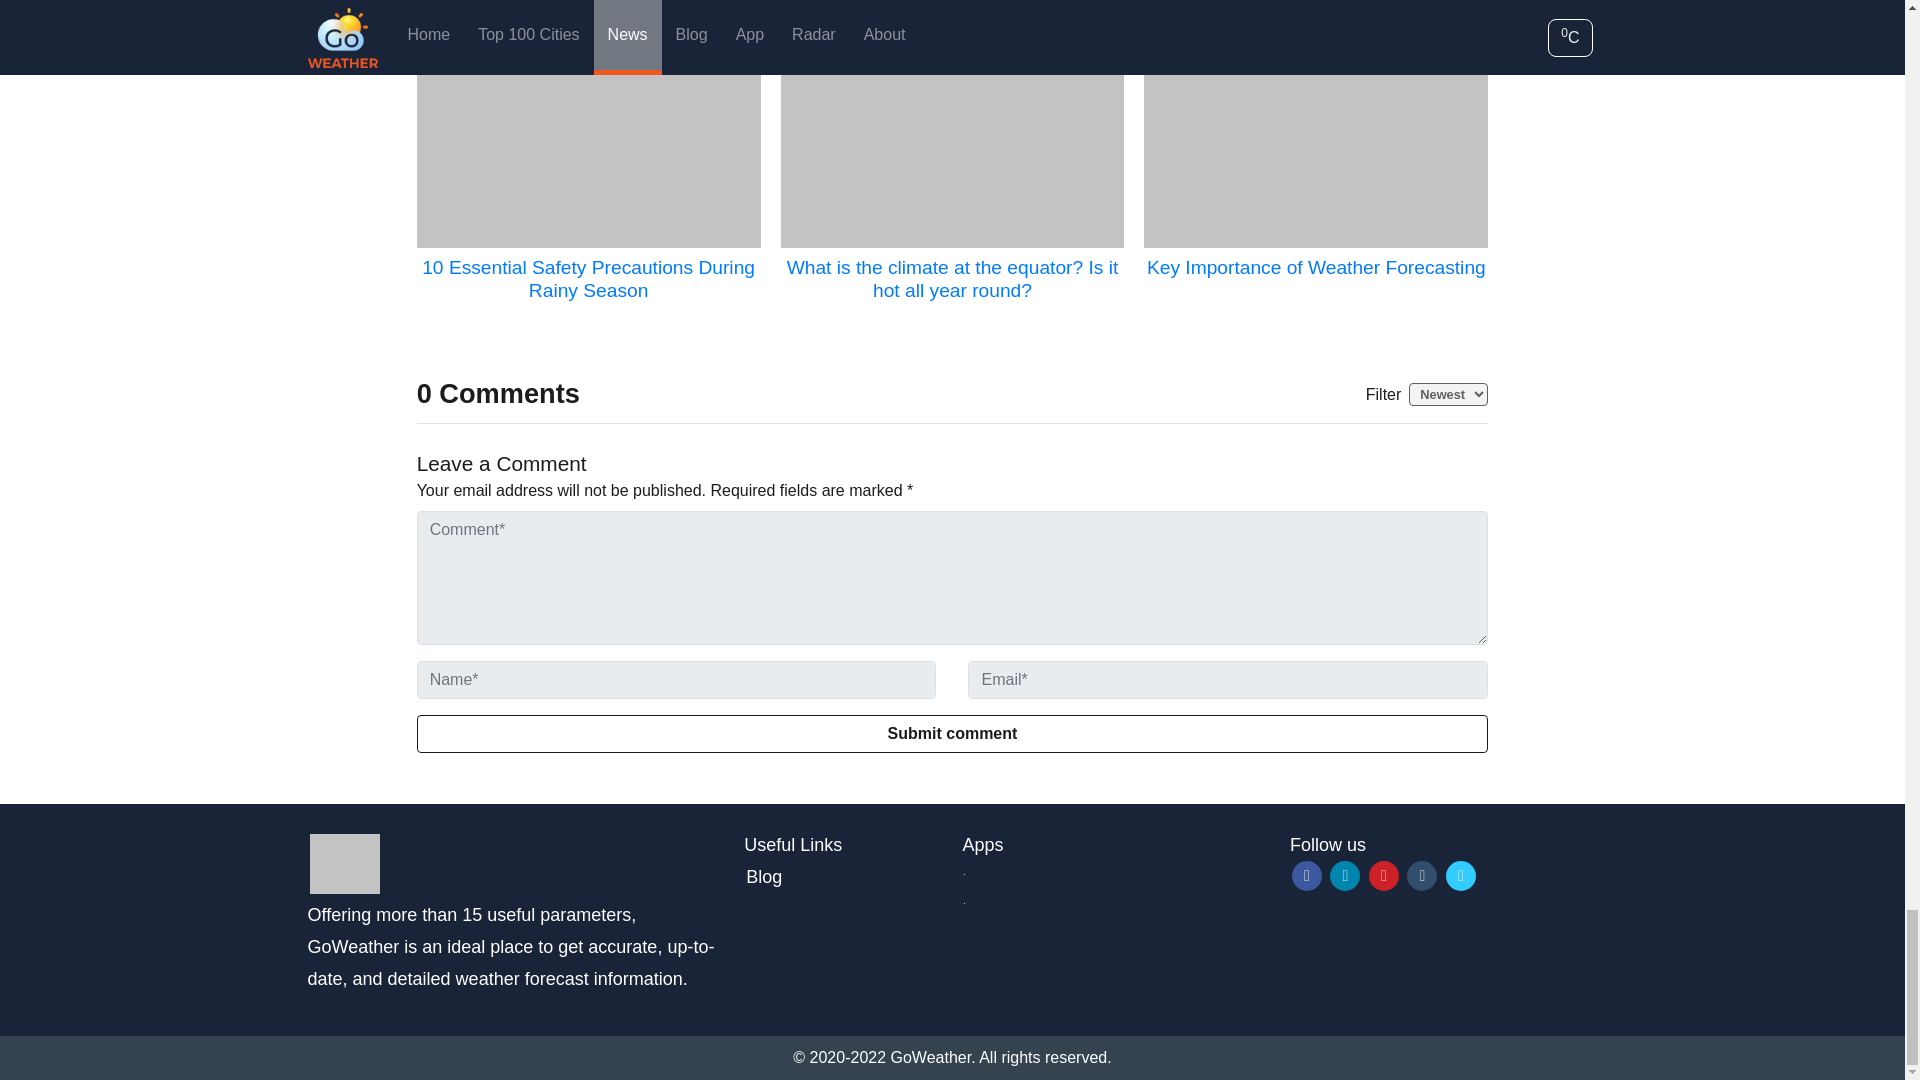  What do you see at coordinates (588, 279) in the screenshot?
I see `10 Essential Safety Precautions During Rainy Season` at bounding box center [588, 279].